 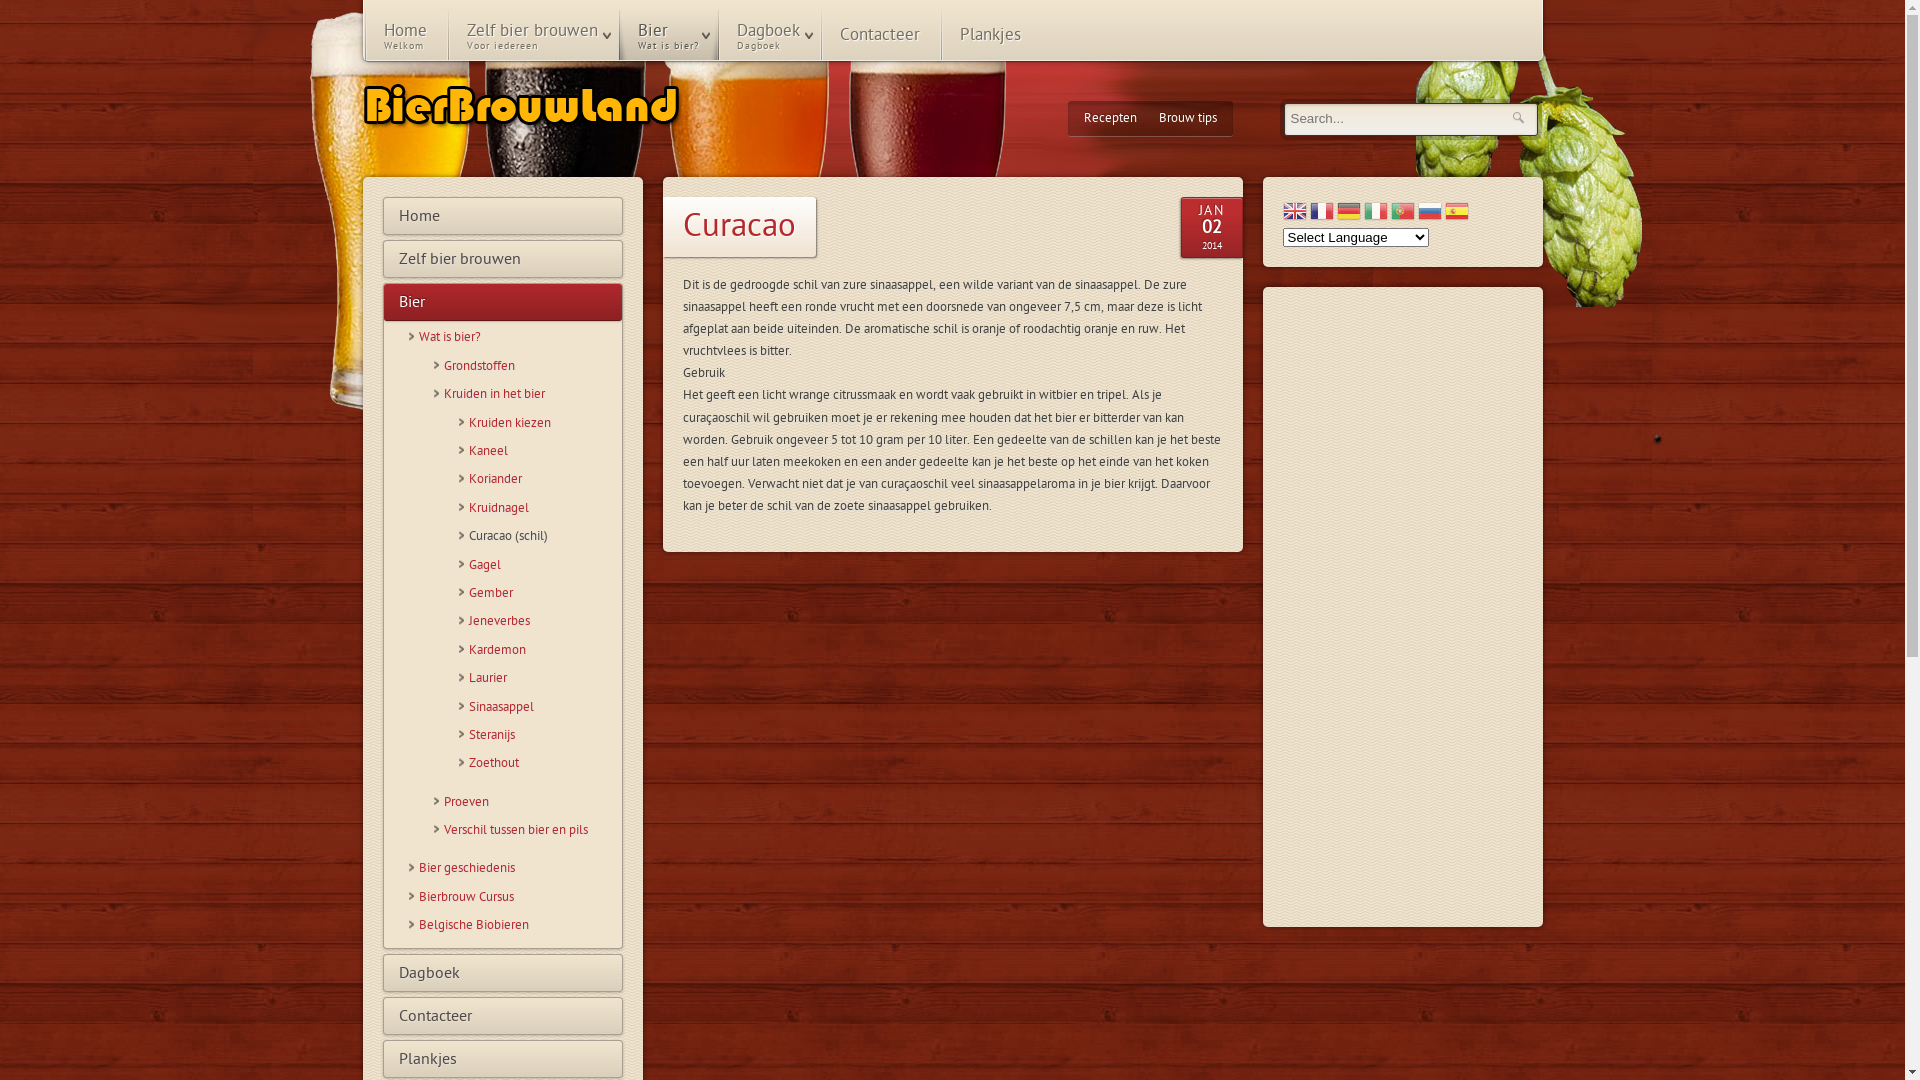 What do you see at coordinates (540, 594) in the screenshot?
I see `Gember` at bounding box center [540, 594].